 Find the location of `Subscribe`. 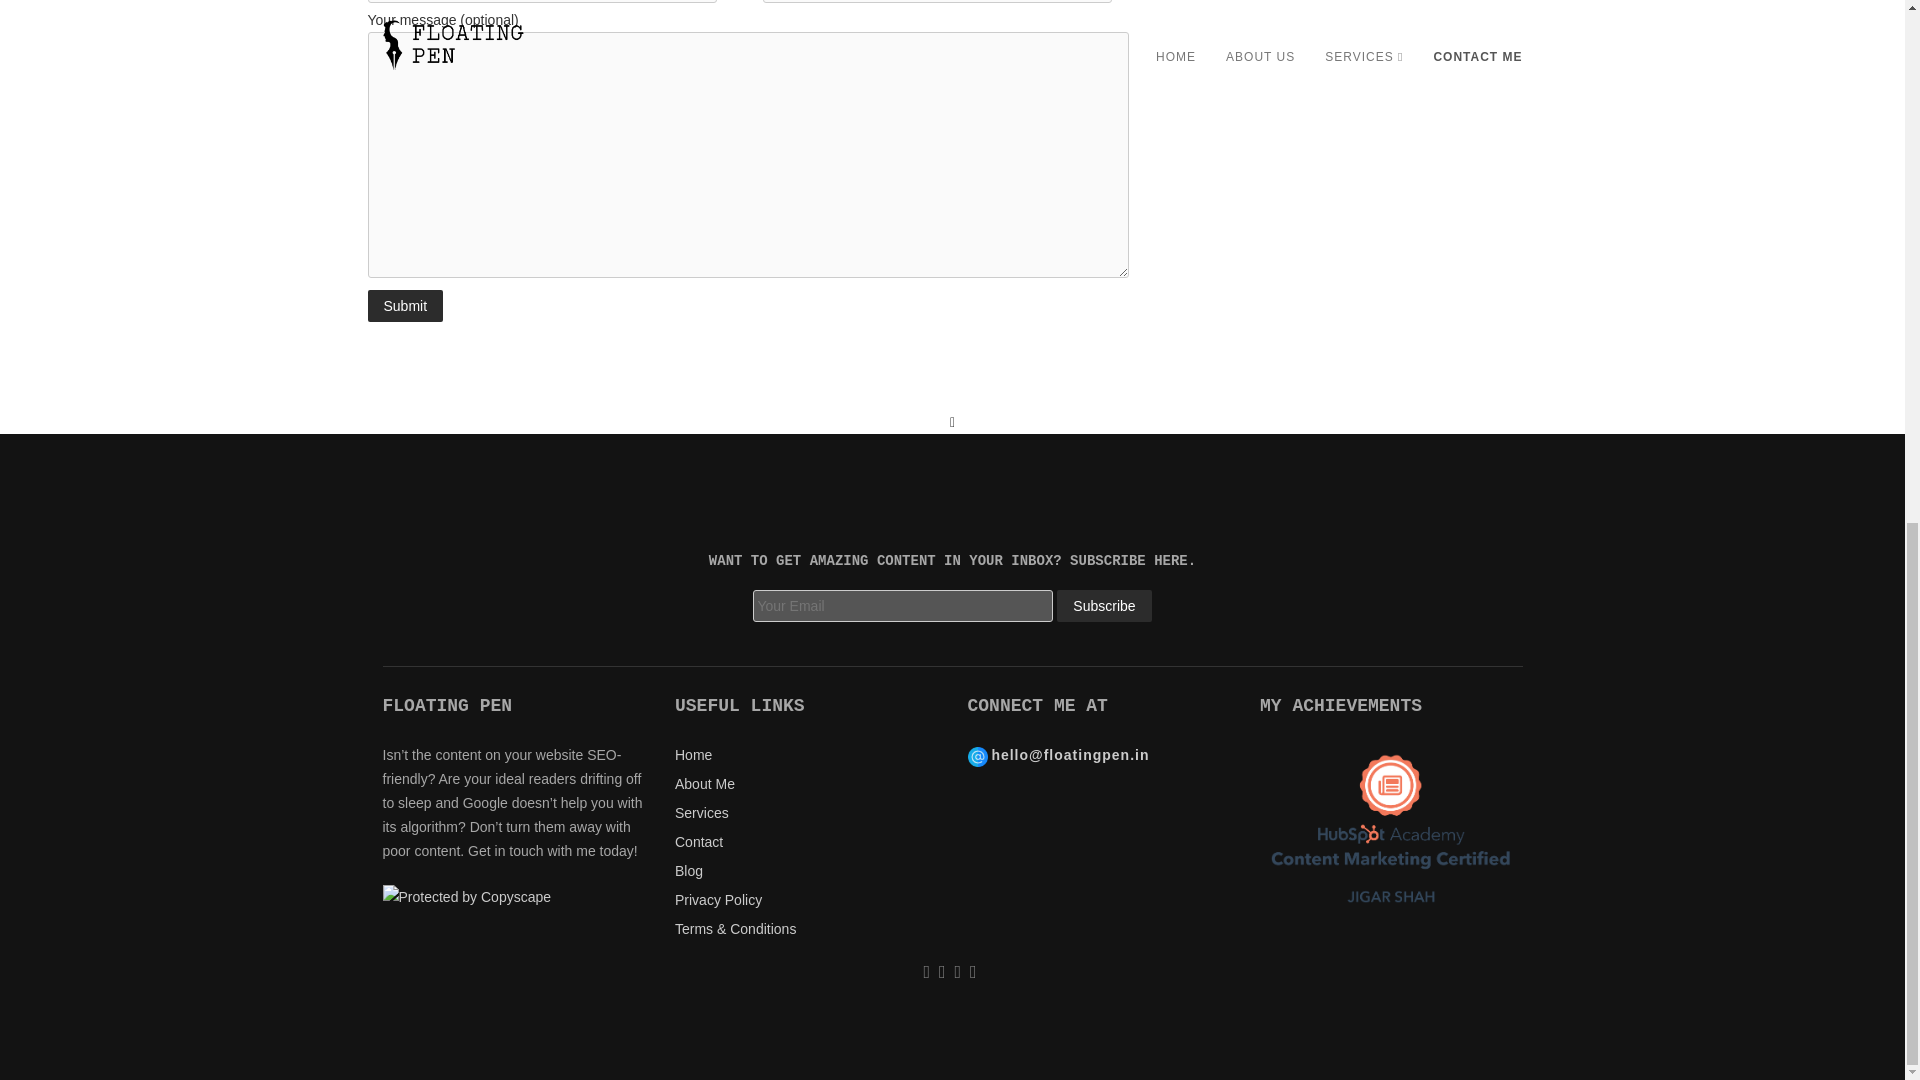

Subscribe is located at coordinates (1104, 606).